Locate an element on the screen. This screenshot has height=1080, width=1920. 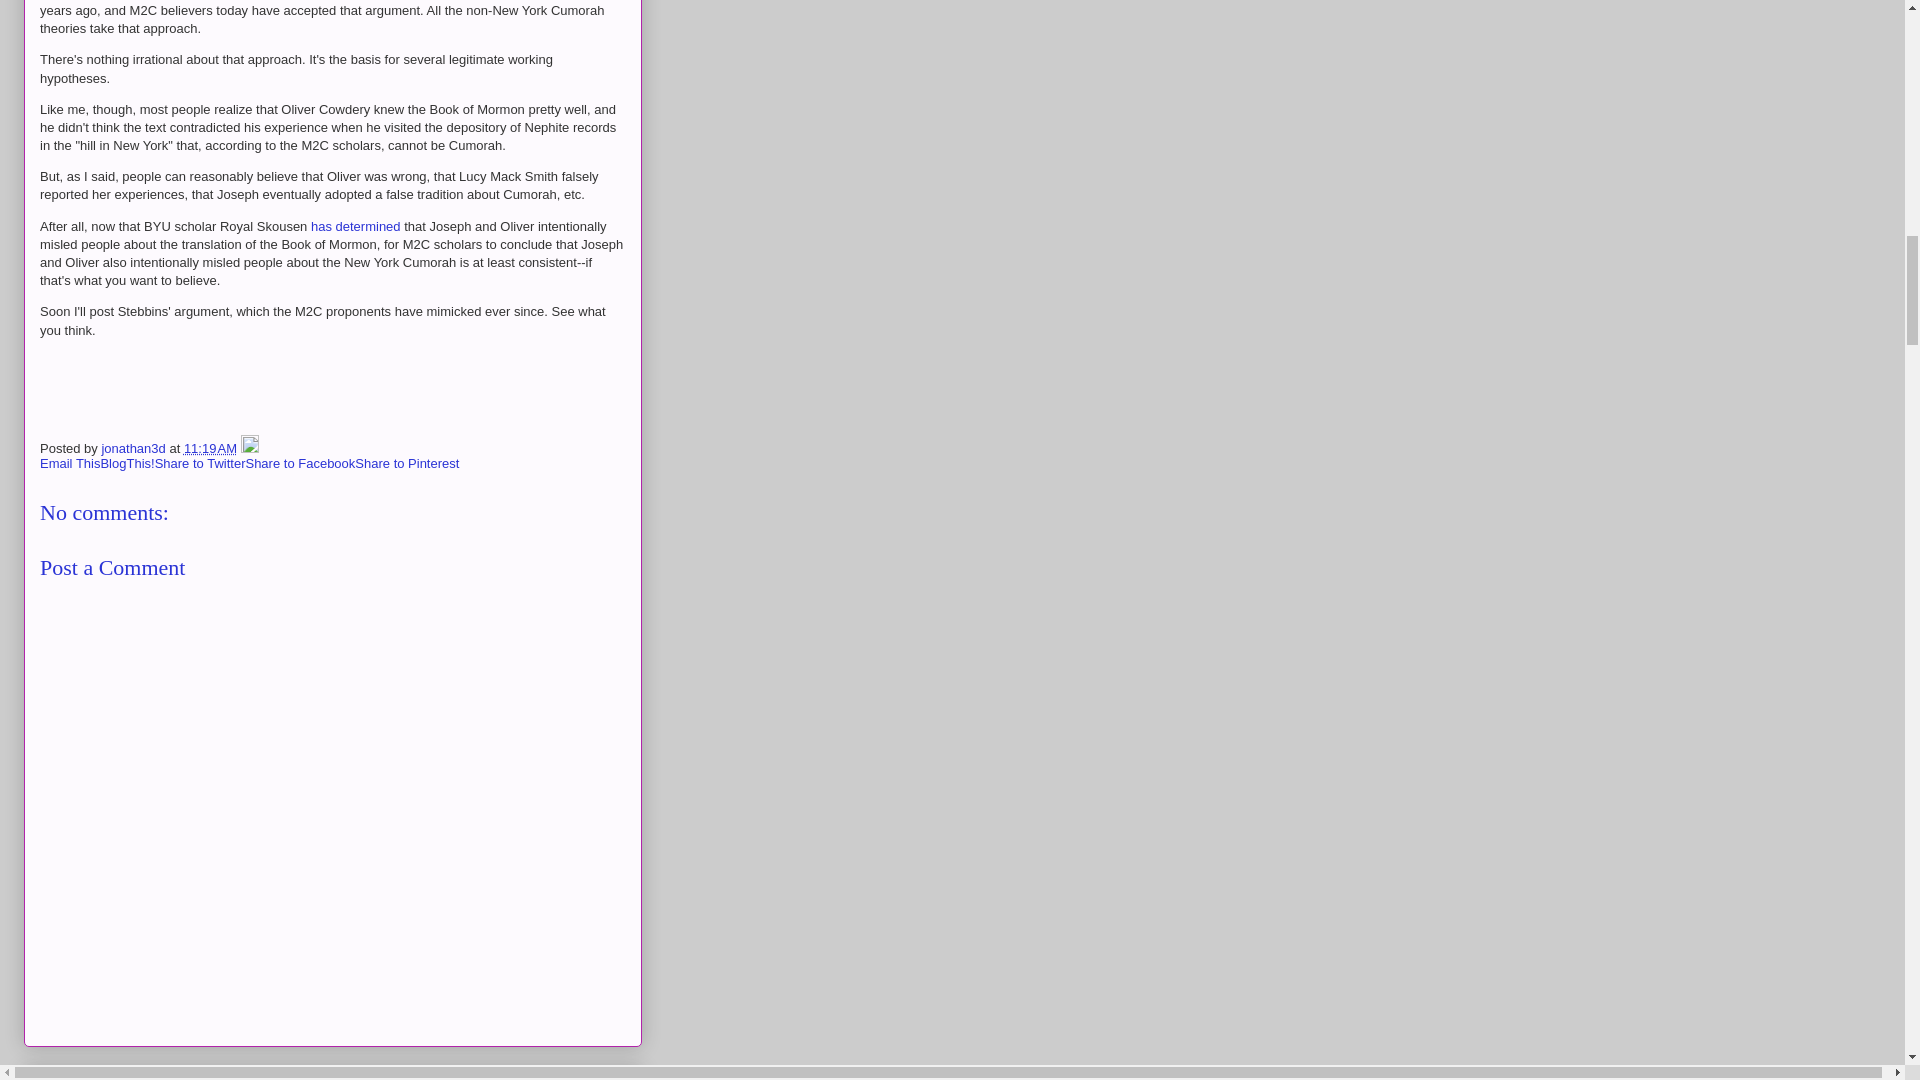
Share to Twitter is located at coordinates (200, 462).